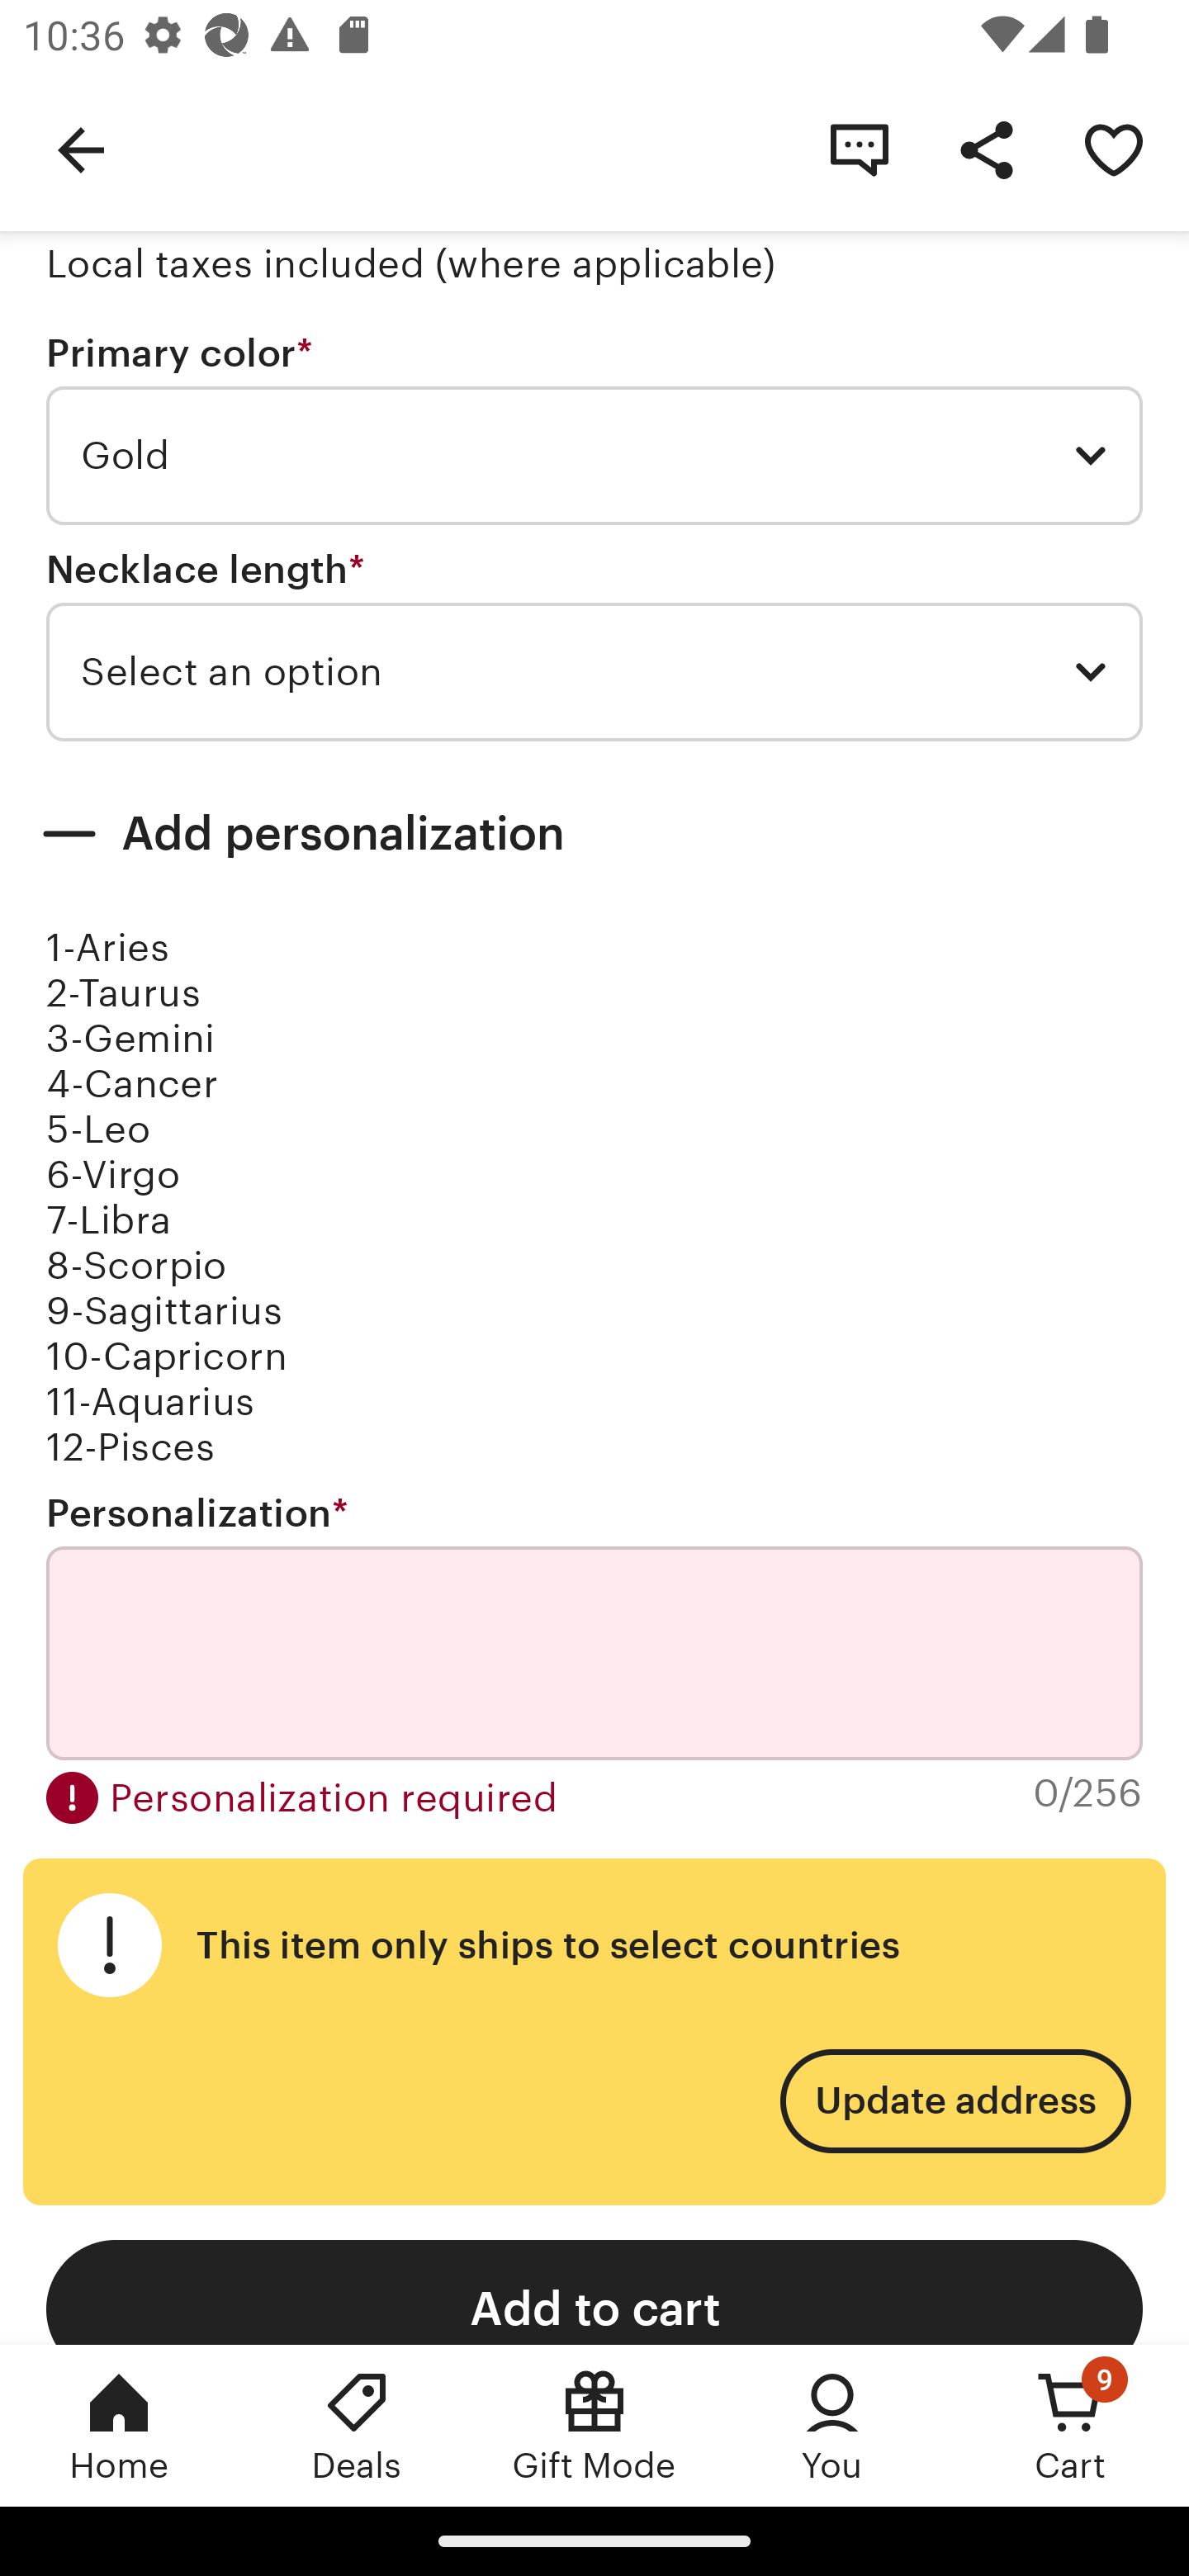 The image size is (1189, 2576). Describe the element at coordinates (81, 149) in the screenshot. I see `Navigate up` at that location.